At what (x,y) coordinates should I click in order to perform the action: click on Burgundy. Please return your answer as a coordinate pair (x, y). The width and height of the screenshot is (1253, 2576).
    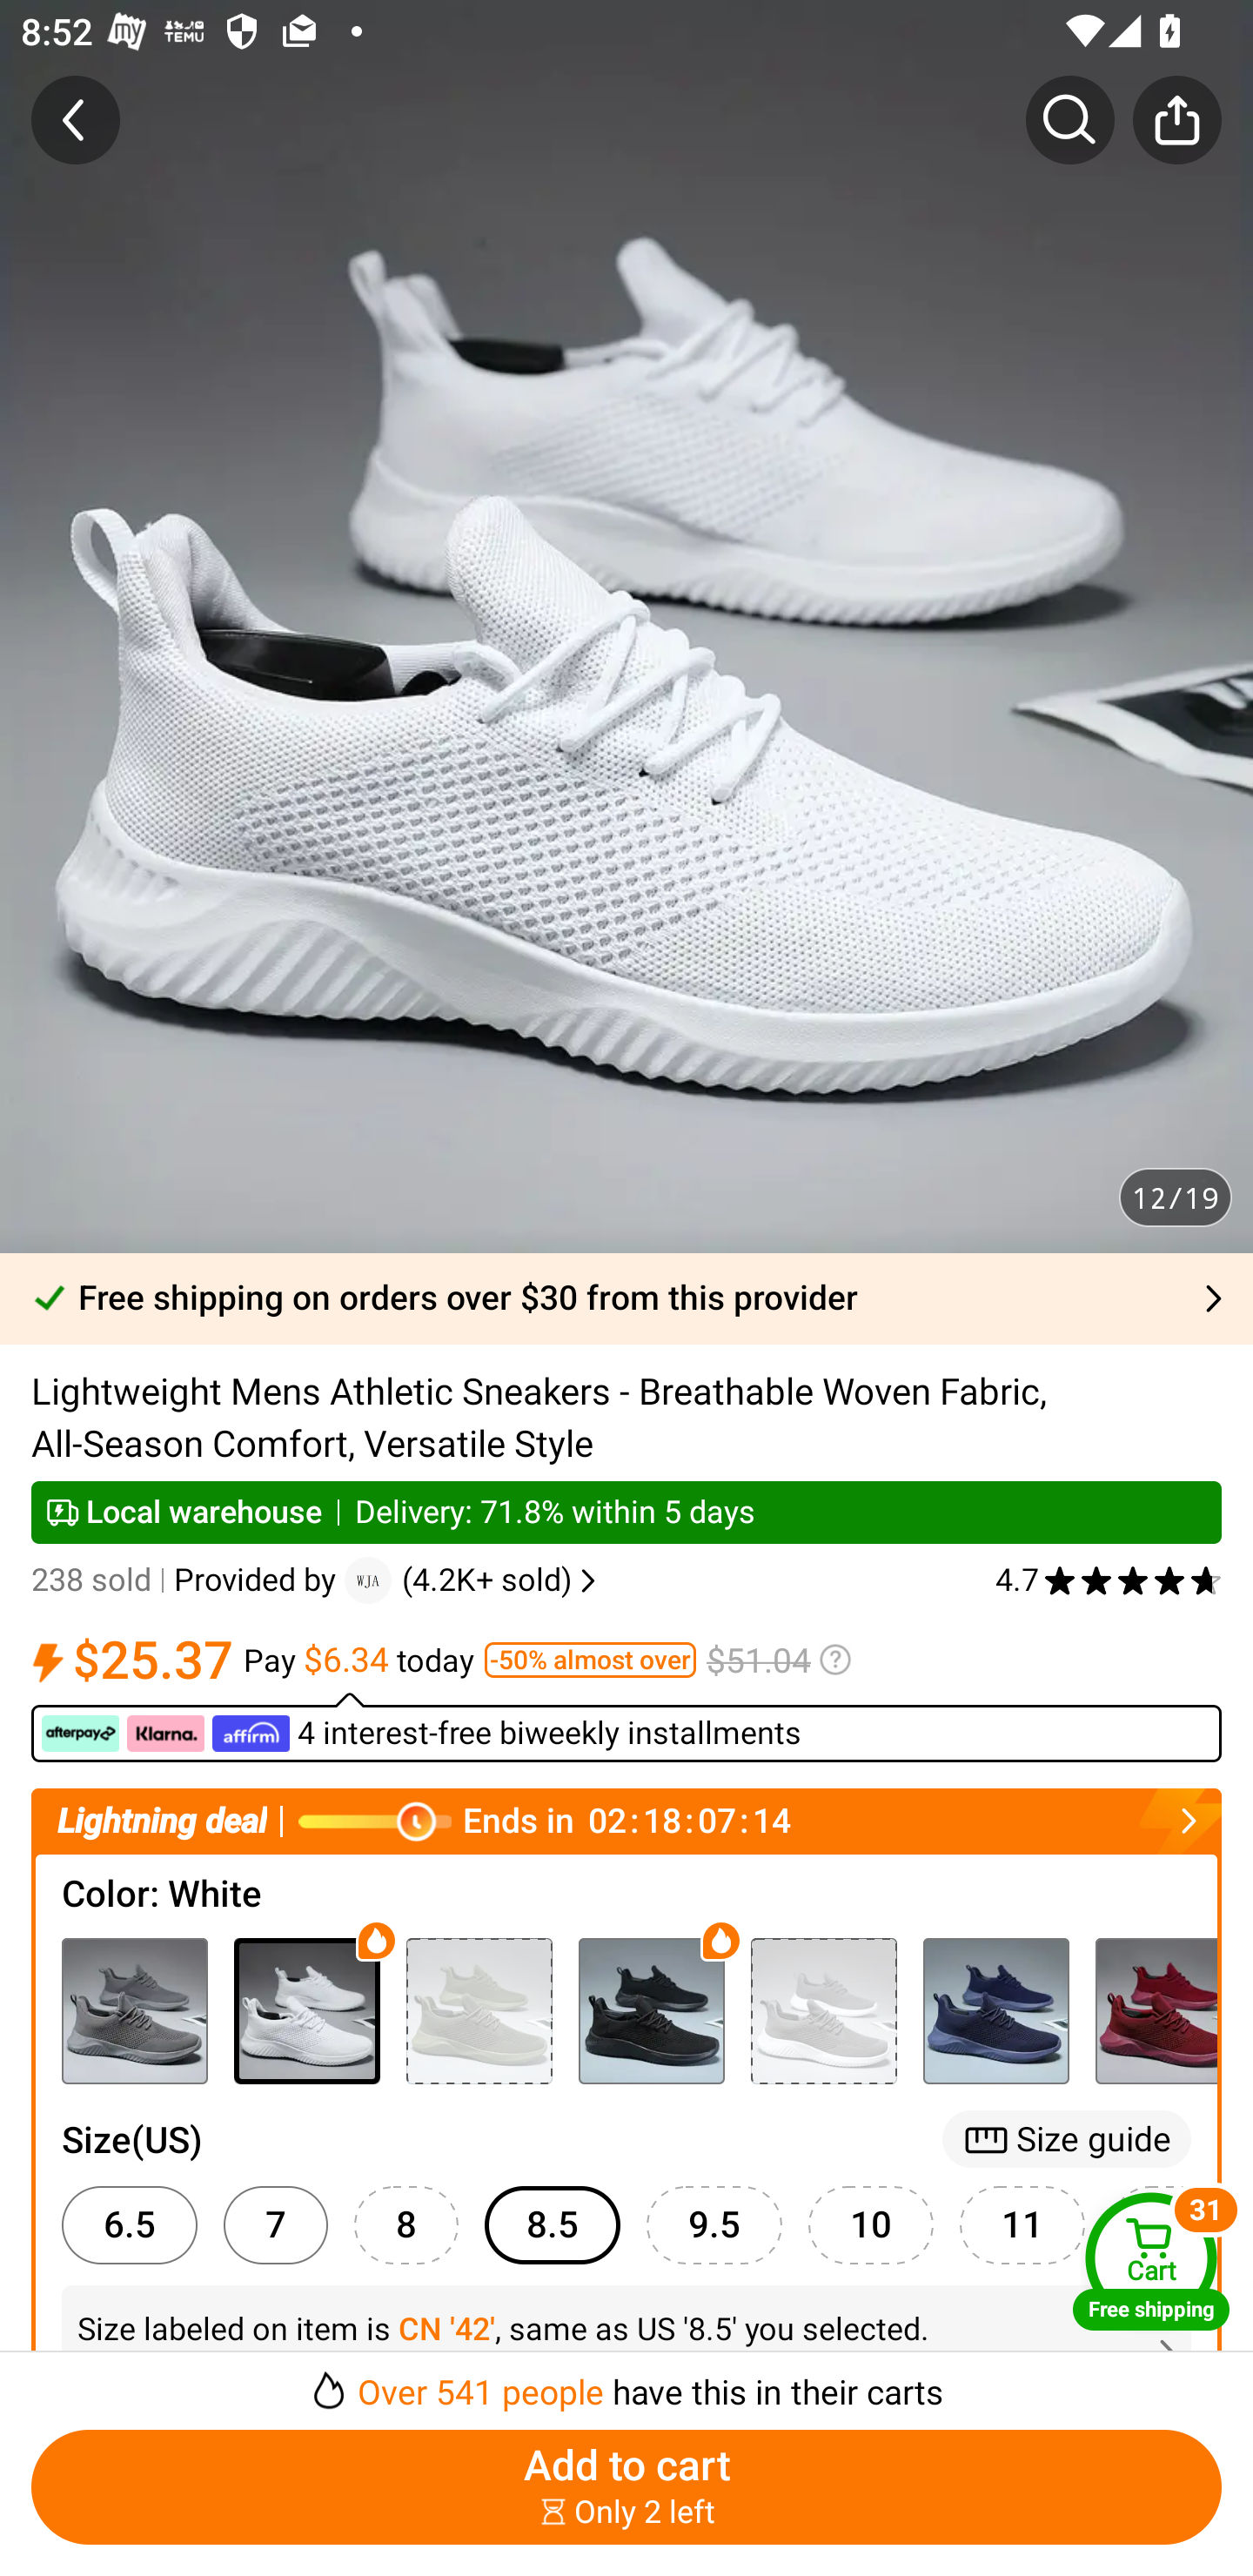
    Looking at the image, I should click on (1156, 2010).